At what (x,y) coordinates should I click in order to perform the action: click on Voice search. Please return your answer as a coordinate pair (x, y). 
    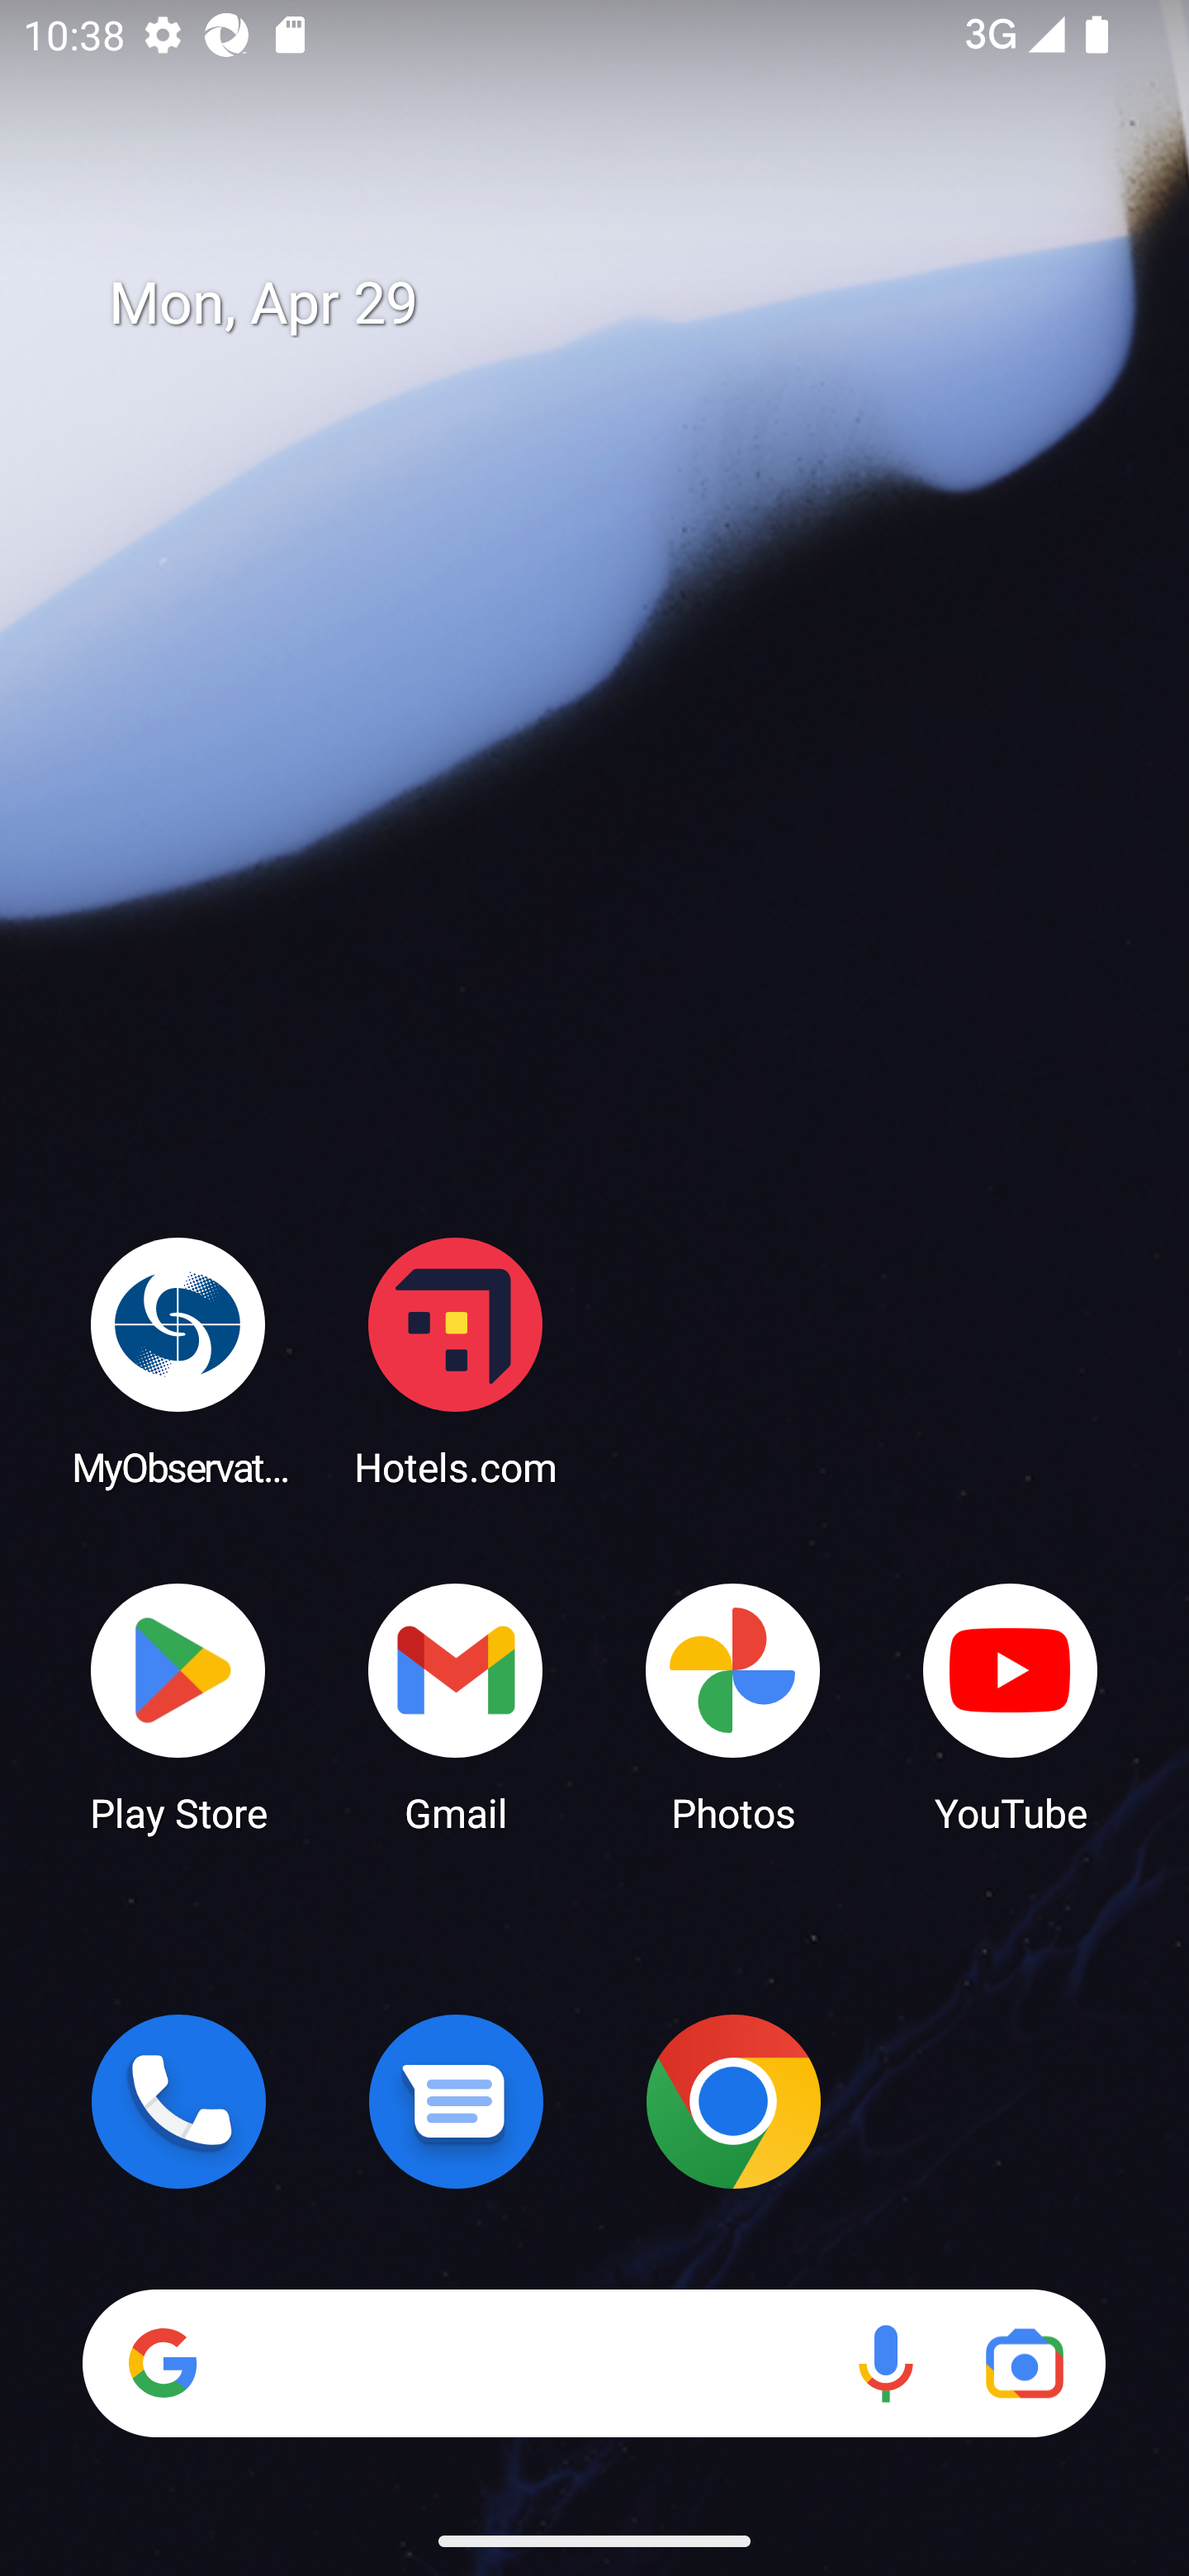
    Looking at the image, I should click on (885, 2363).